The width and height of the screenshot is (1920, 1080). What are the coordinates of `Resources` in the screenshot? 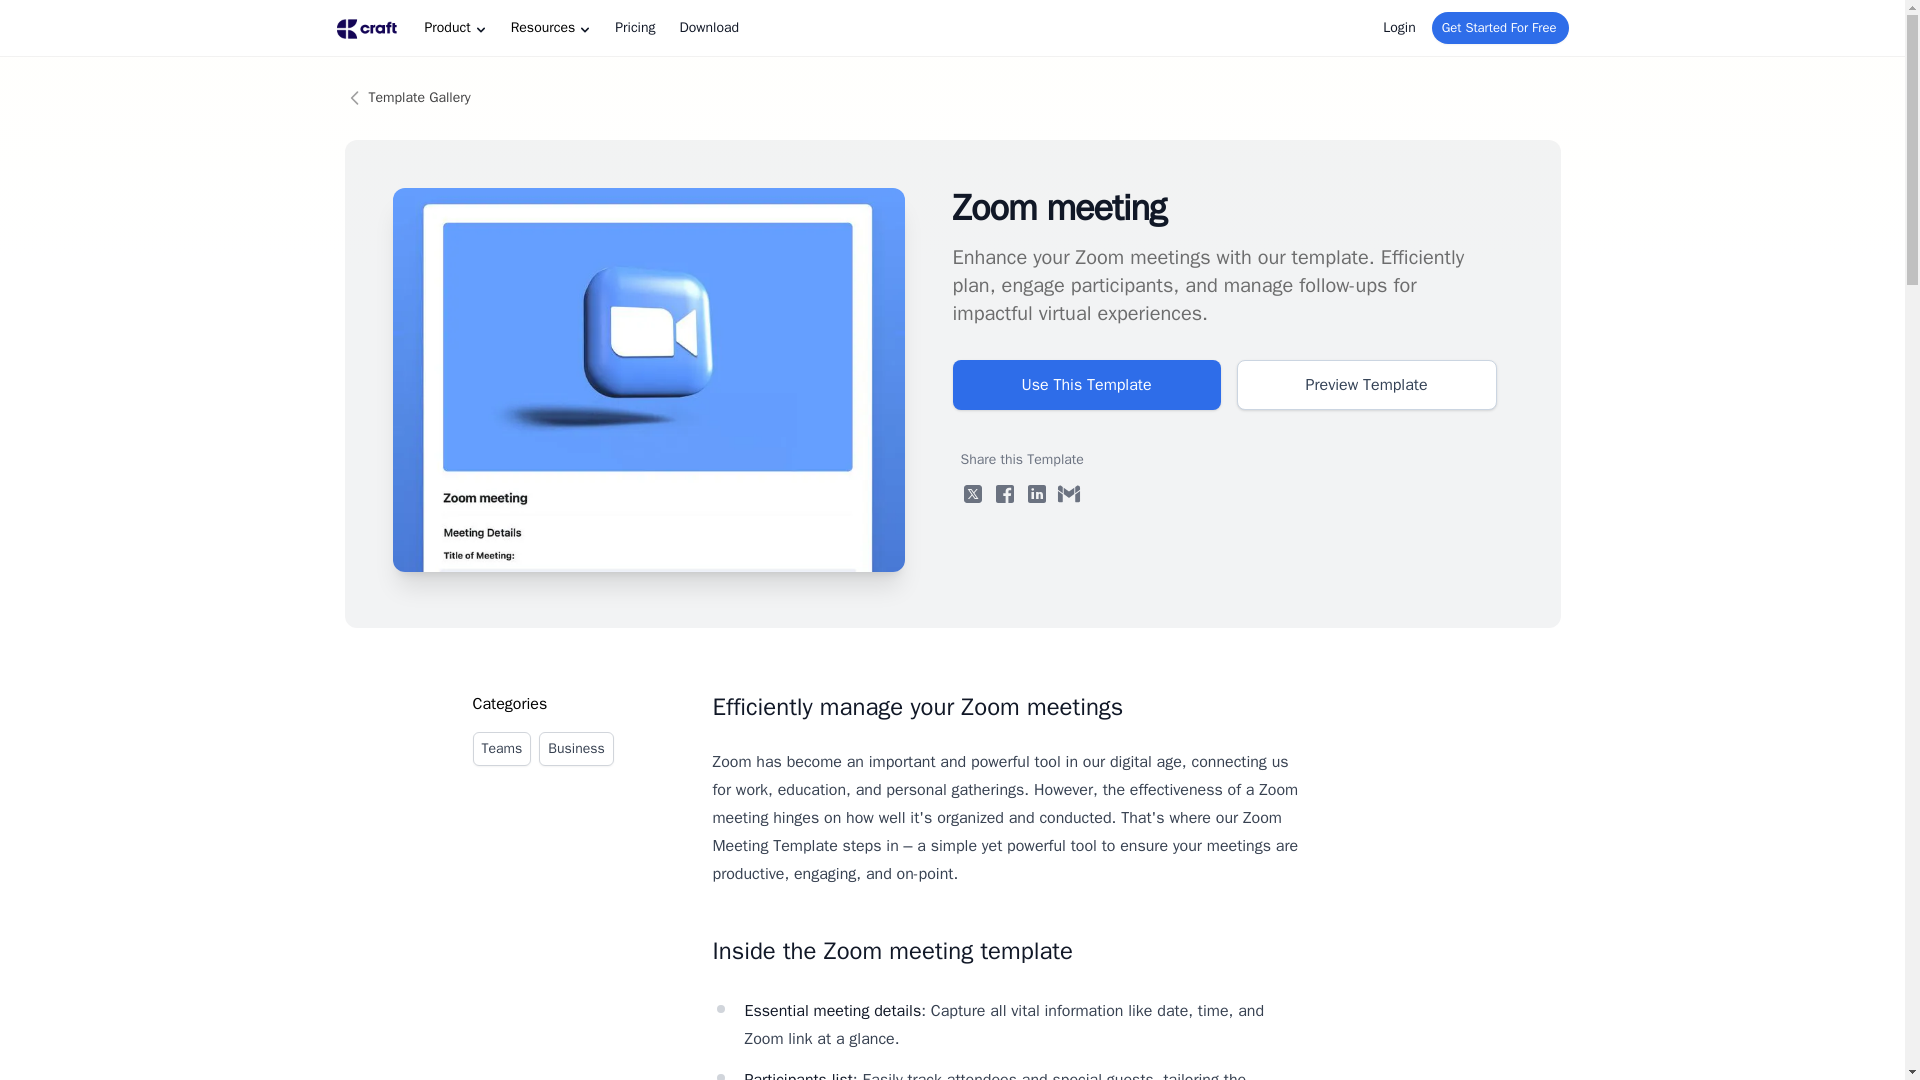 It's located at (549, 28).